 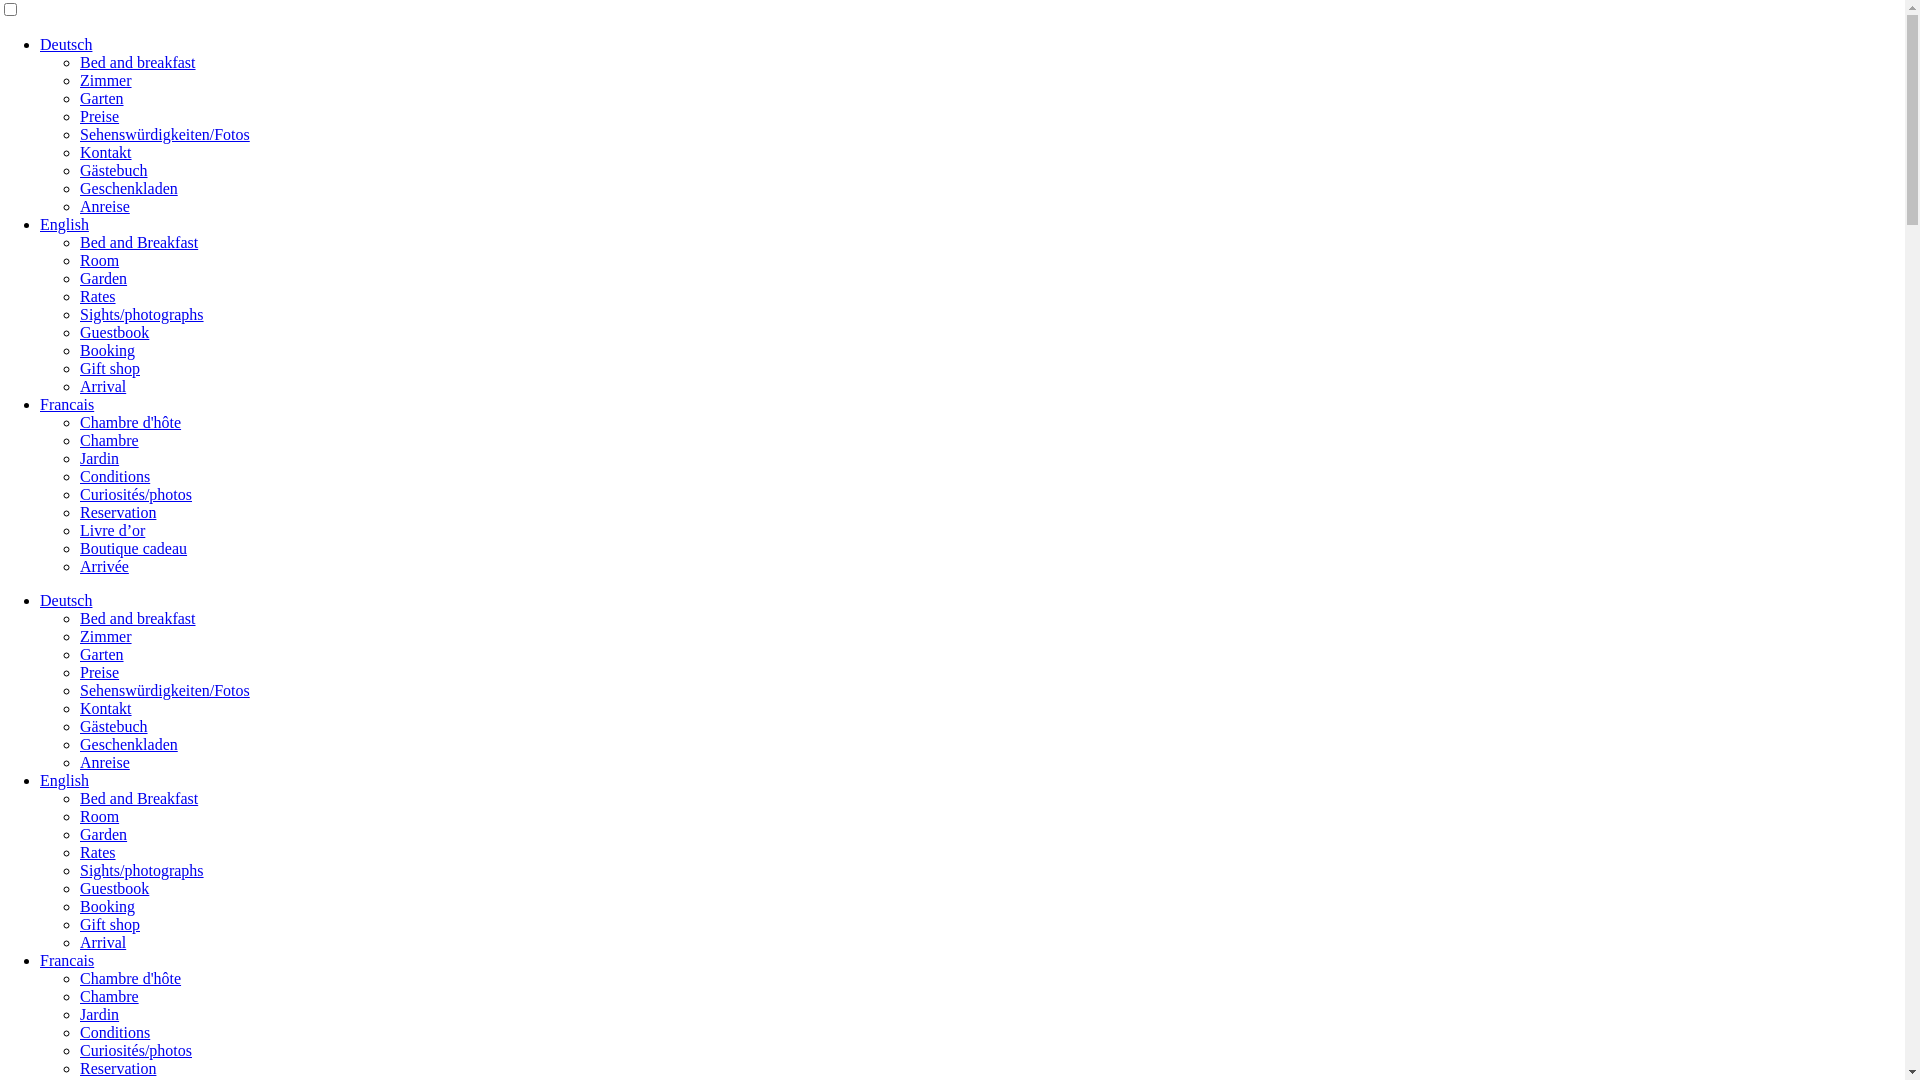 What do you see at coordinates (64, 780) in the screenshot?
I see `English` at bounding box center [64, 780].